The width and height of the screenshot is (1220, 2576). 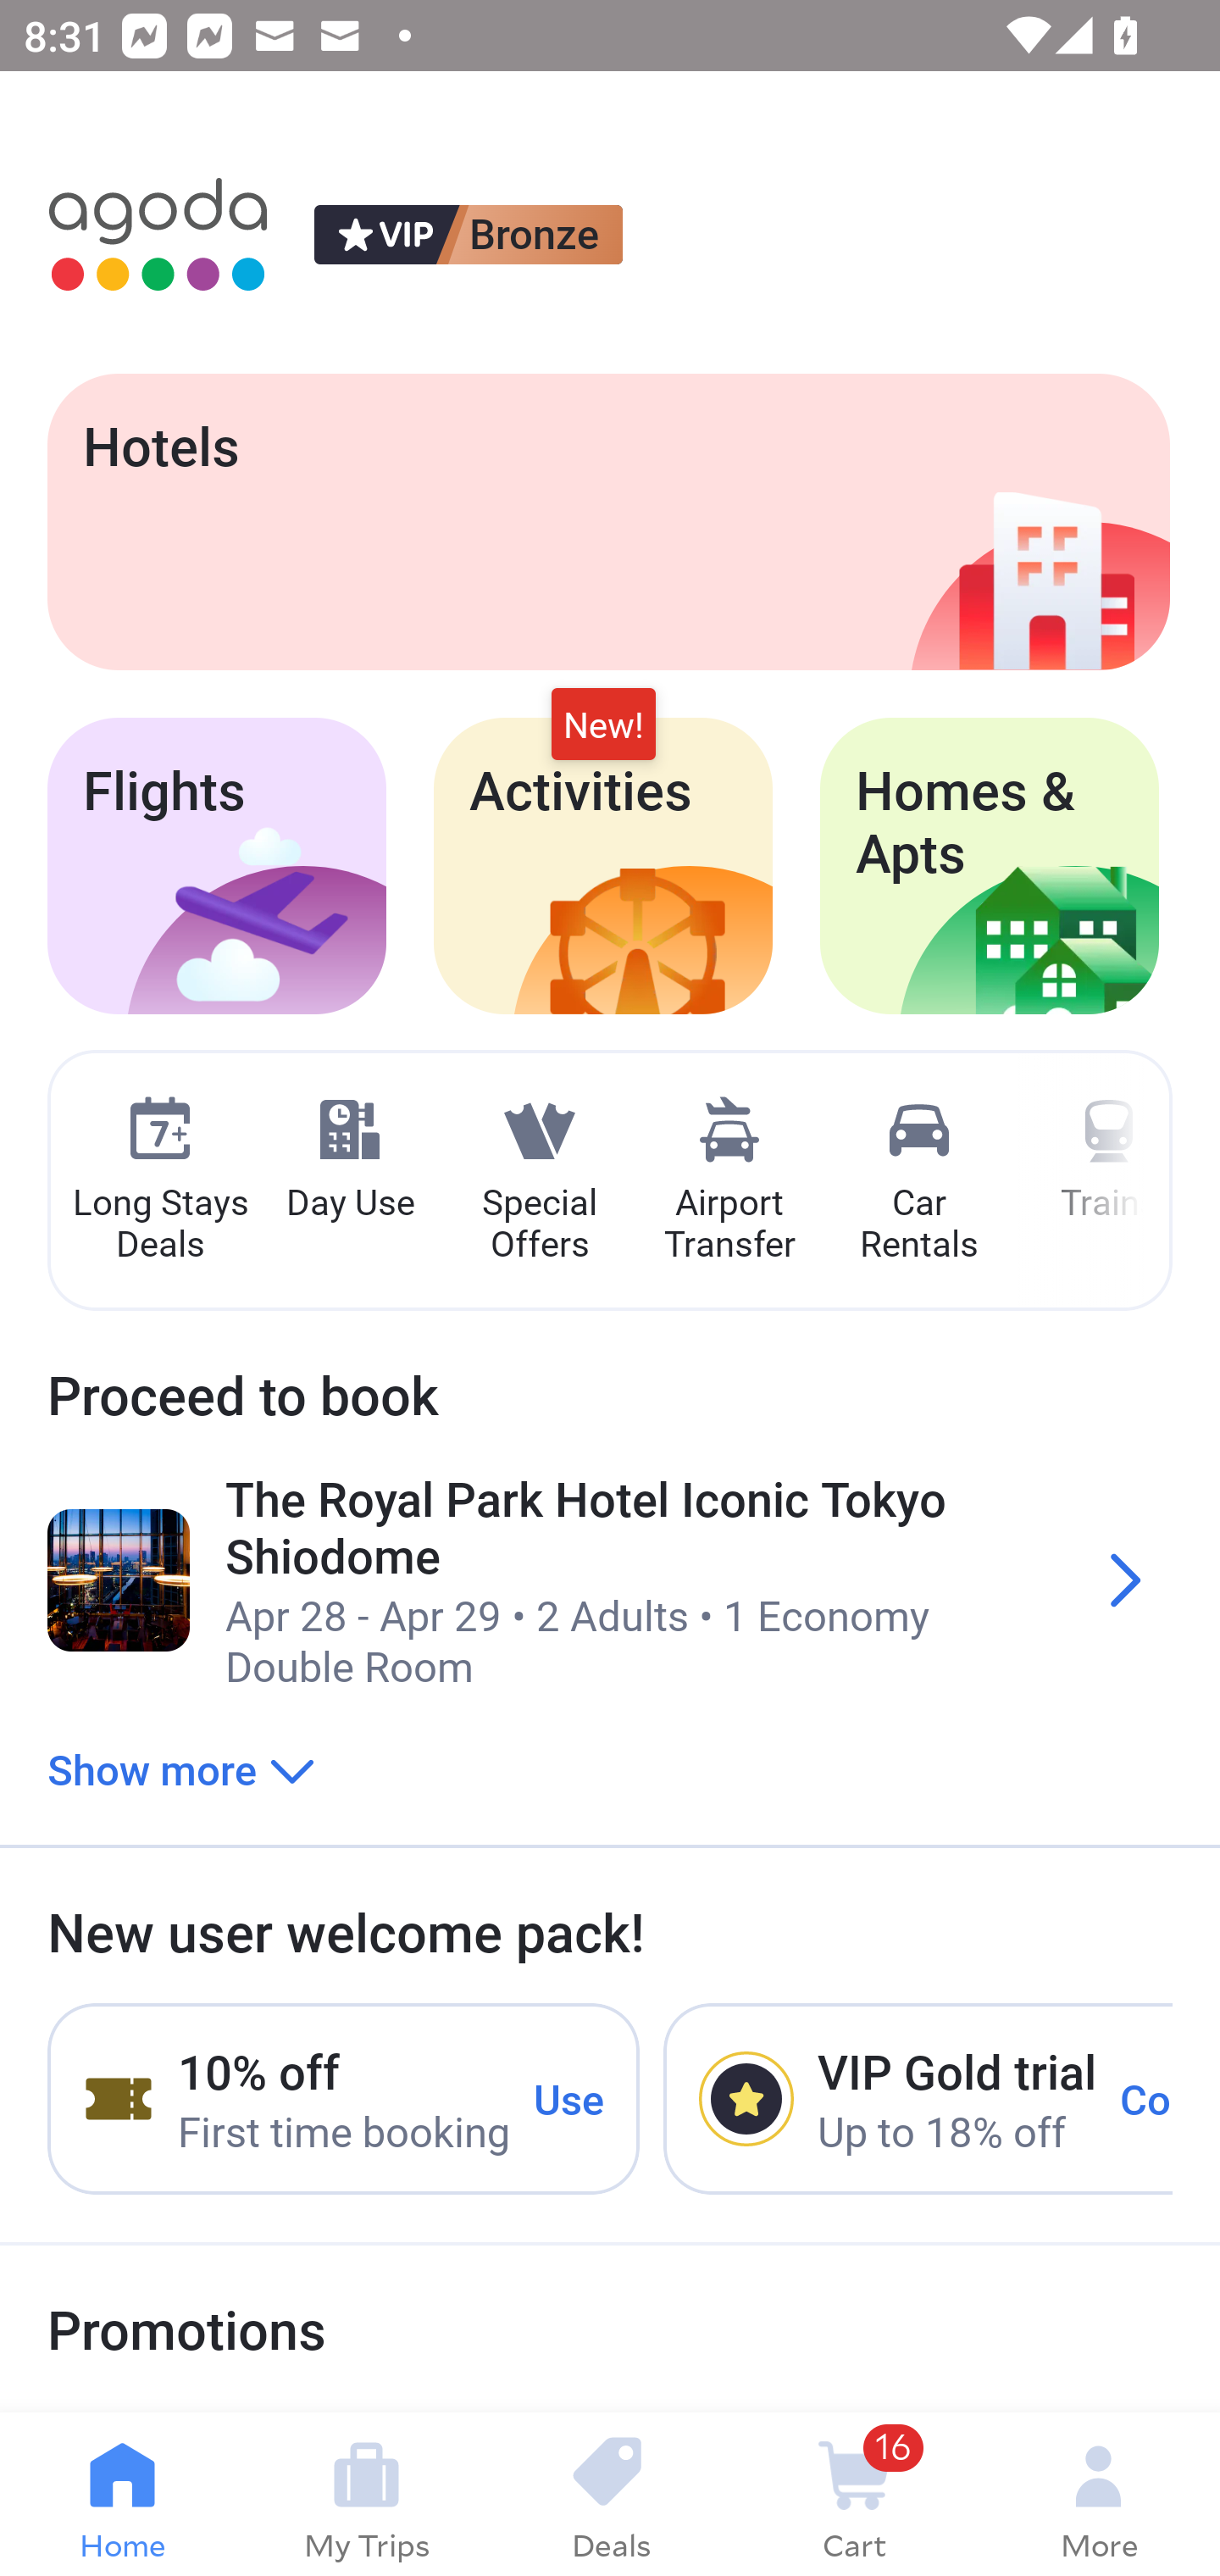 I want to click on Day Use, so click(x=350, y=1160).